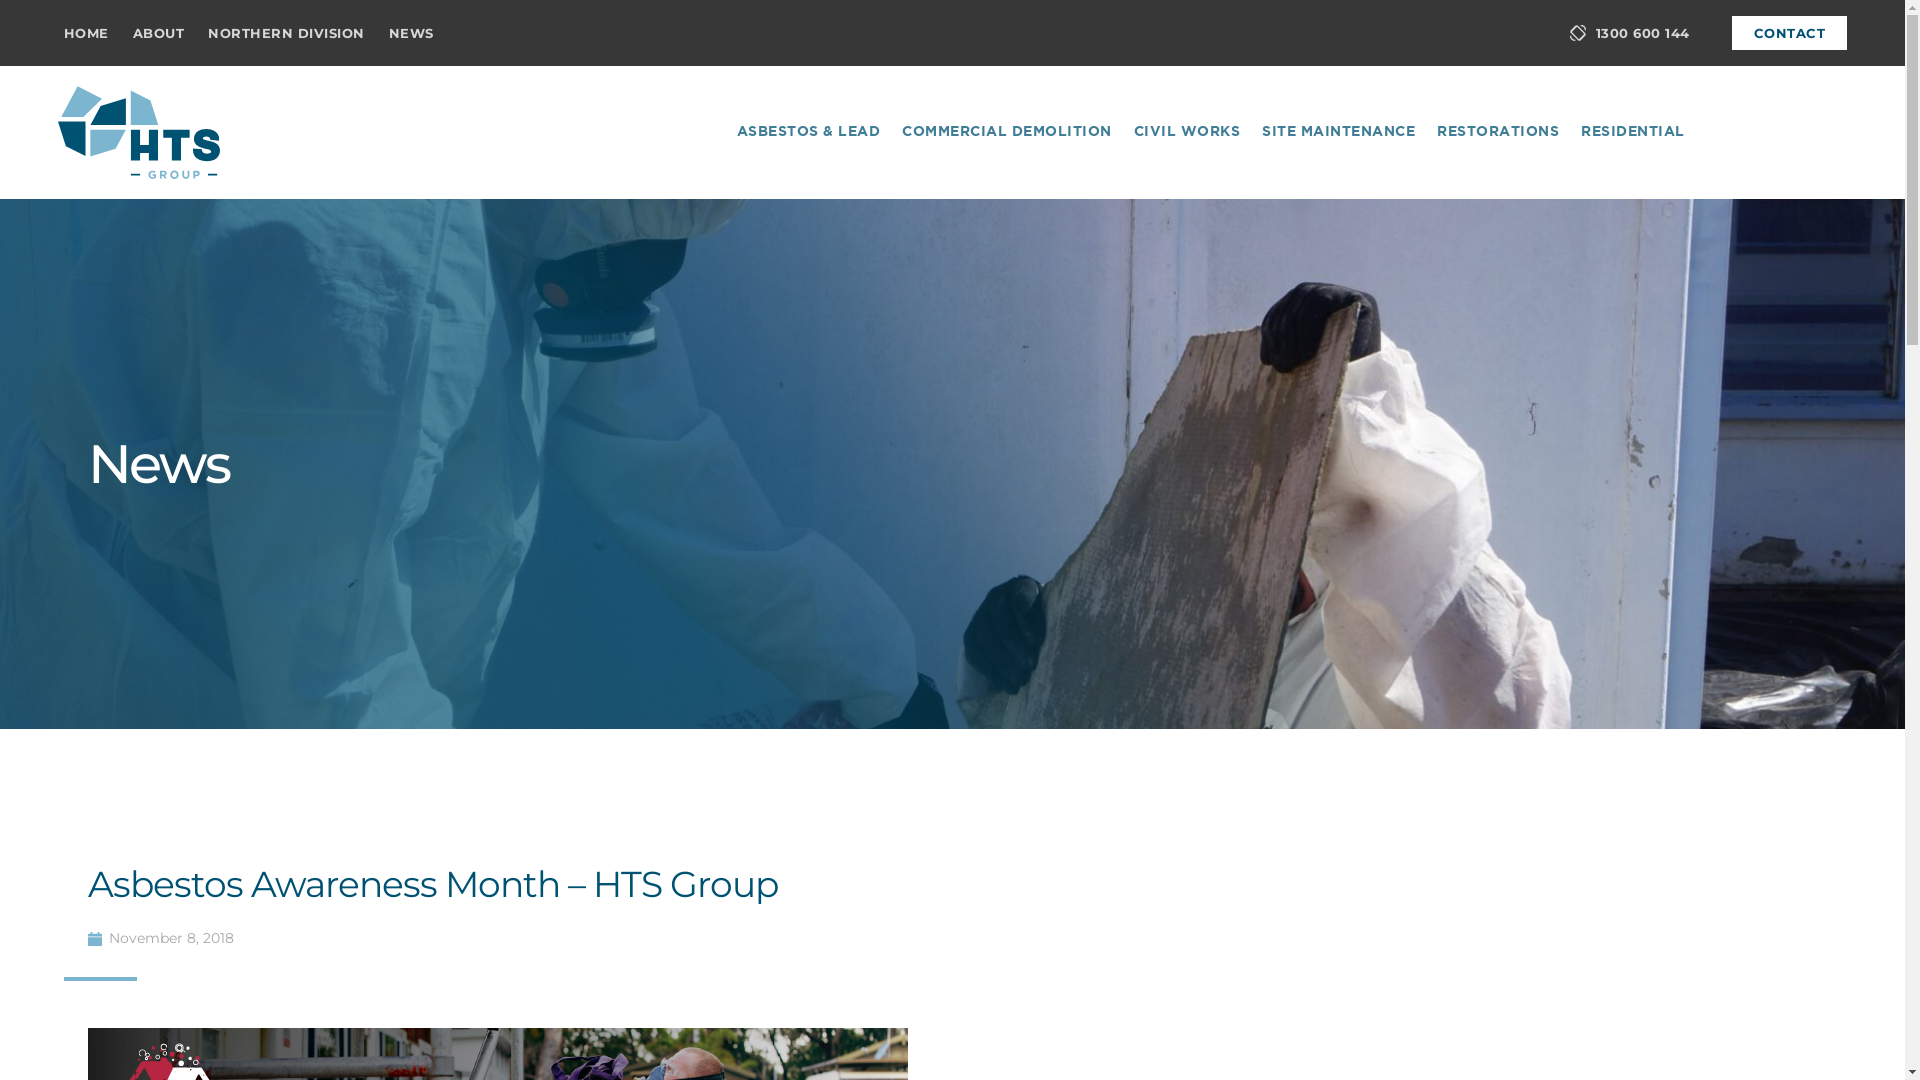 The image size is (1920, 1080). I want to click on 1300 600 144, so click(1630, 33).